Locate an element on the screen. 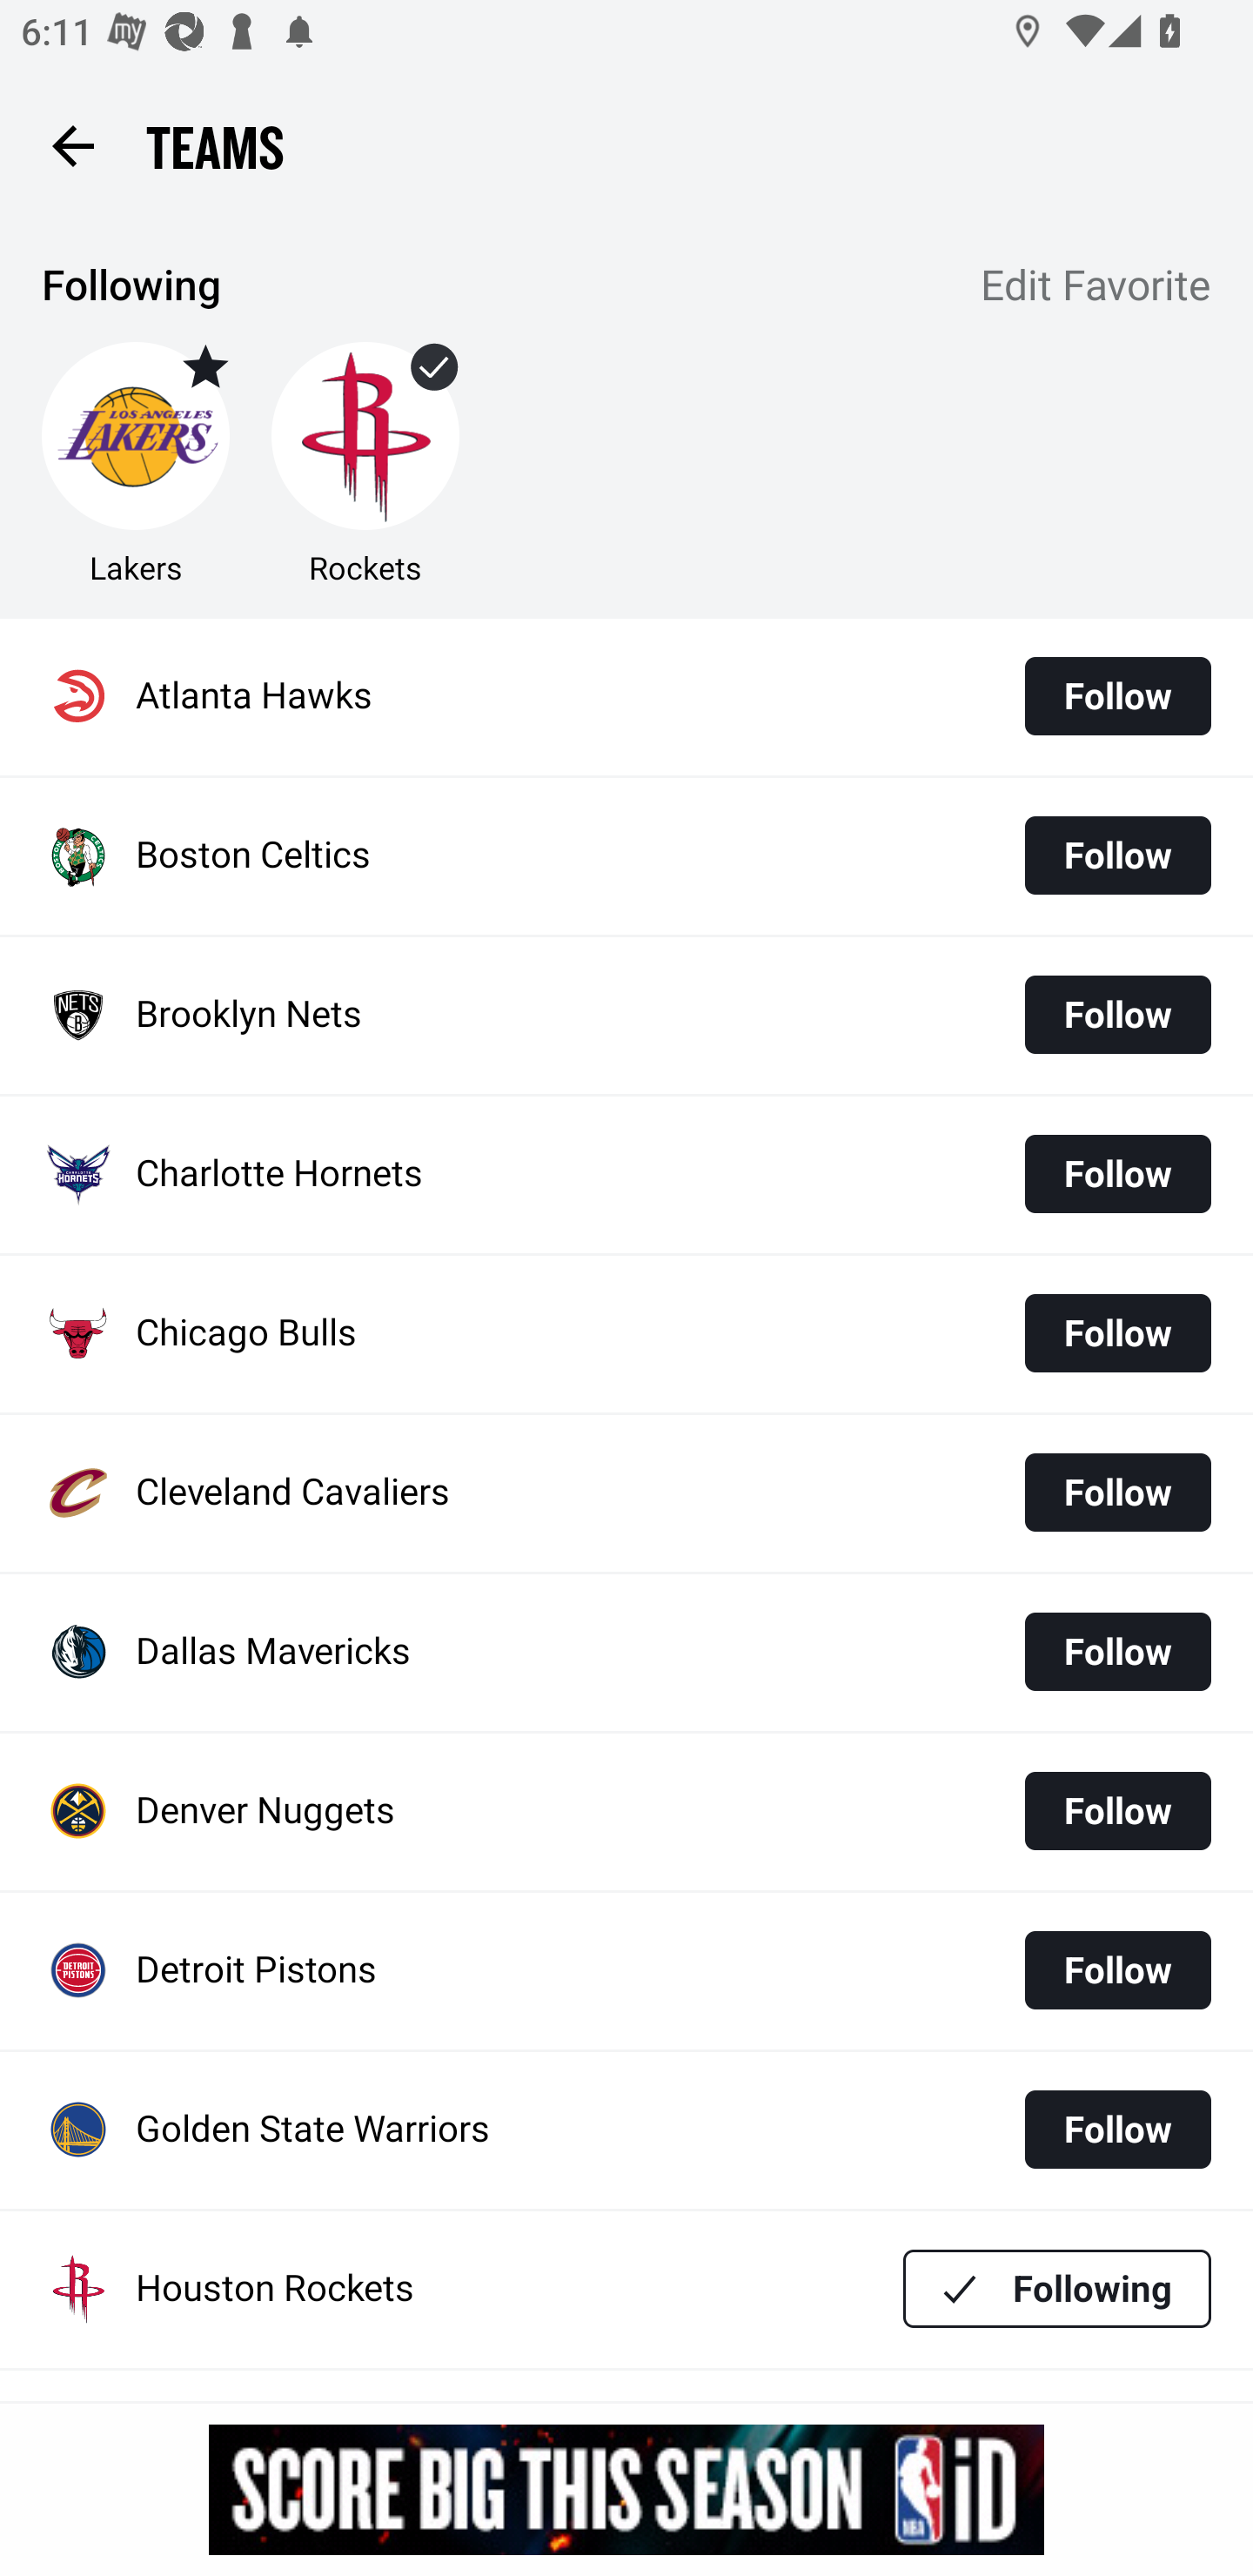  g5nqqygr7owph is located at coordinates (626, 2489).